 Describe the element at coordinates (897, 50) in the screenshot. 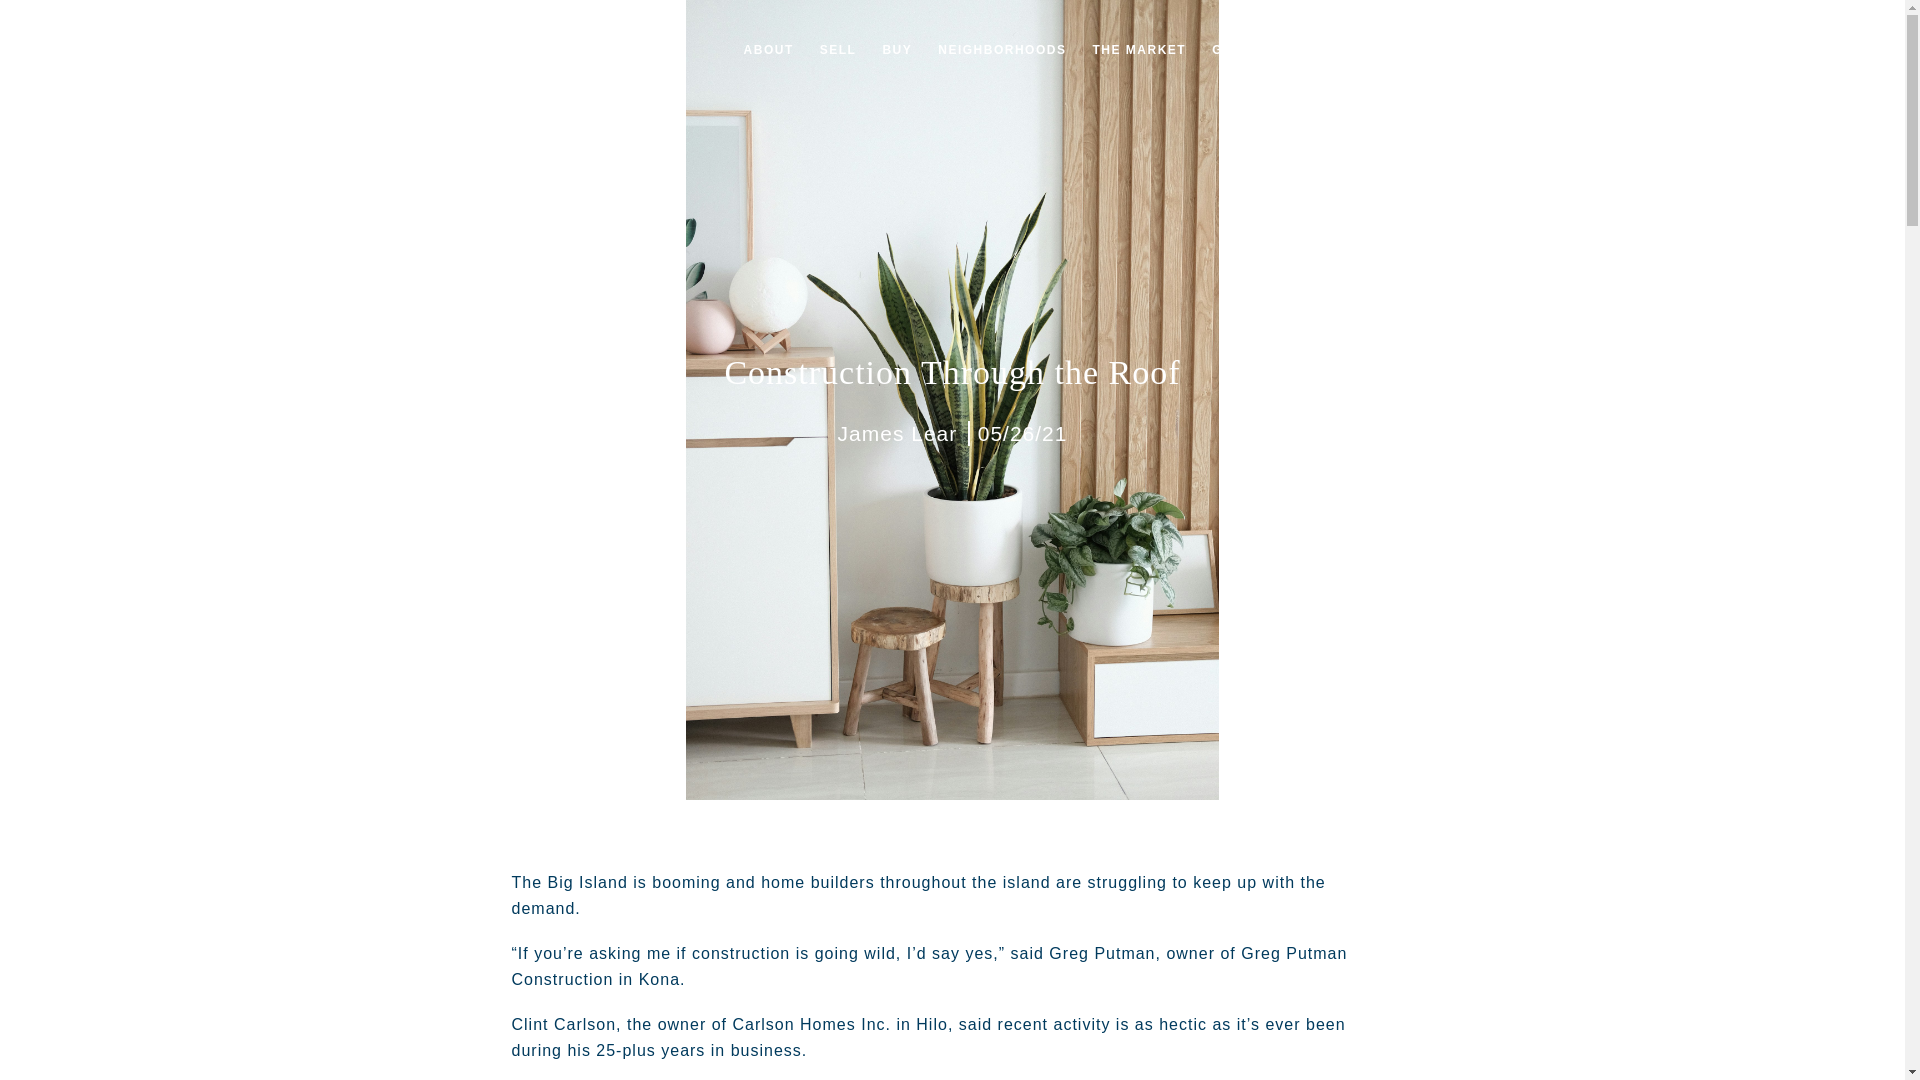

I see `BUY` at that location.